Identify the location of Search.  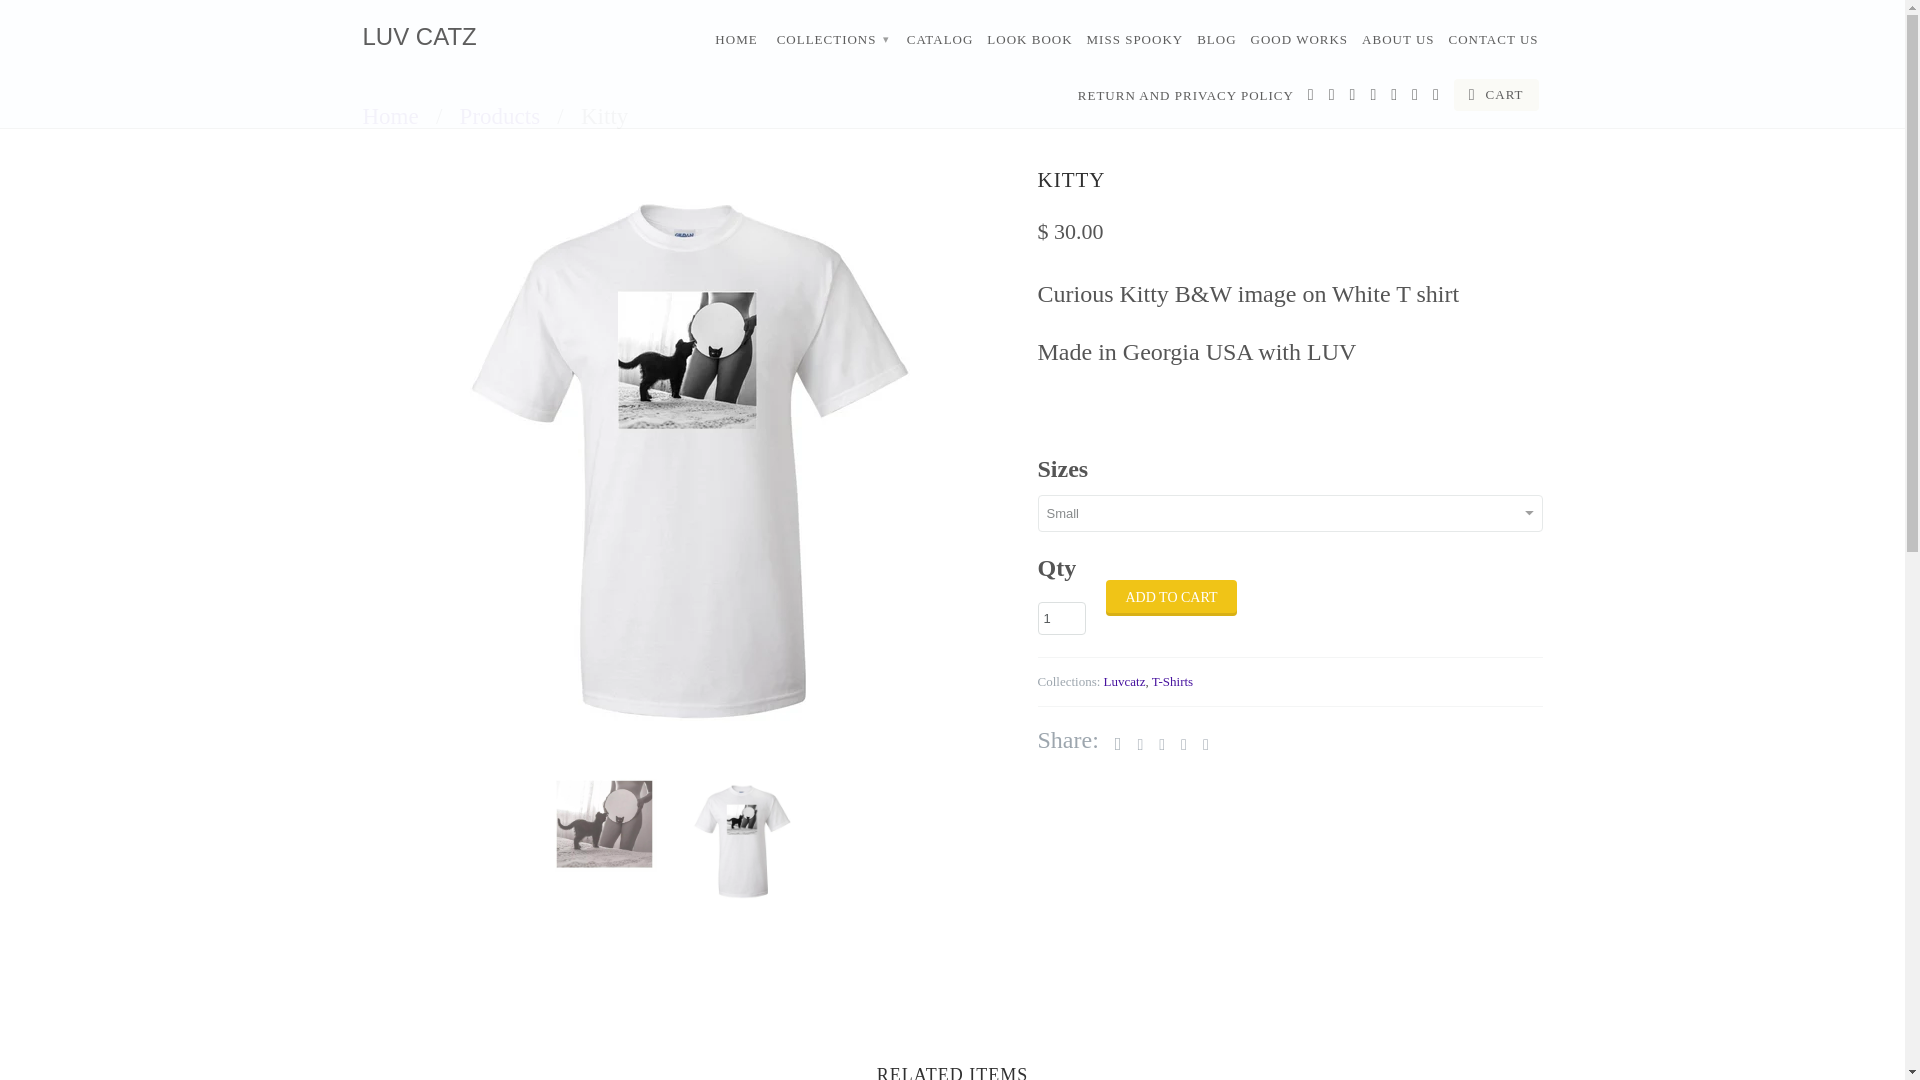
(1436, 99).